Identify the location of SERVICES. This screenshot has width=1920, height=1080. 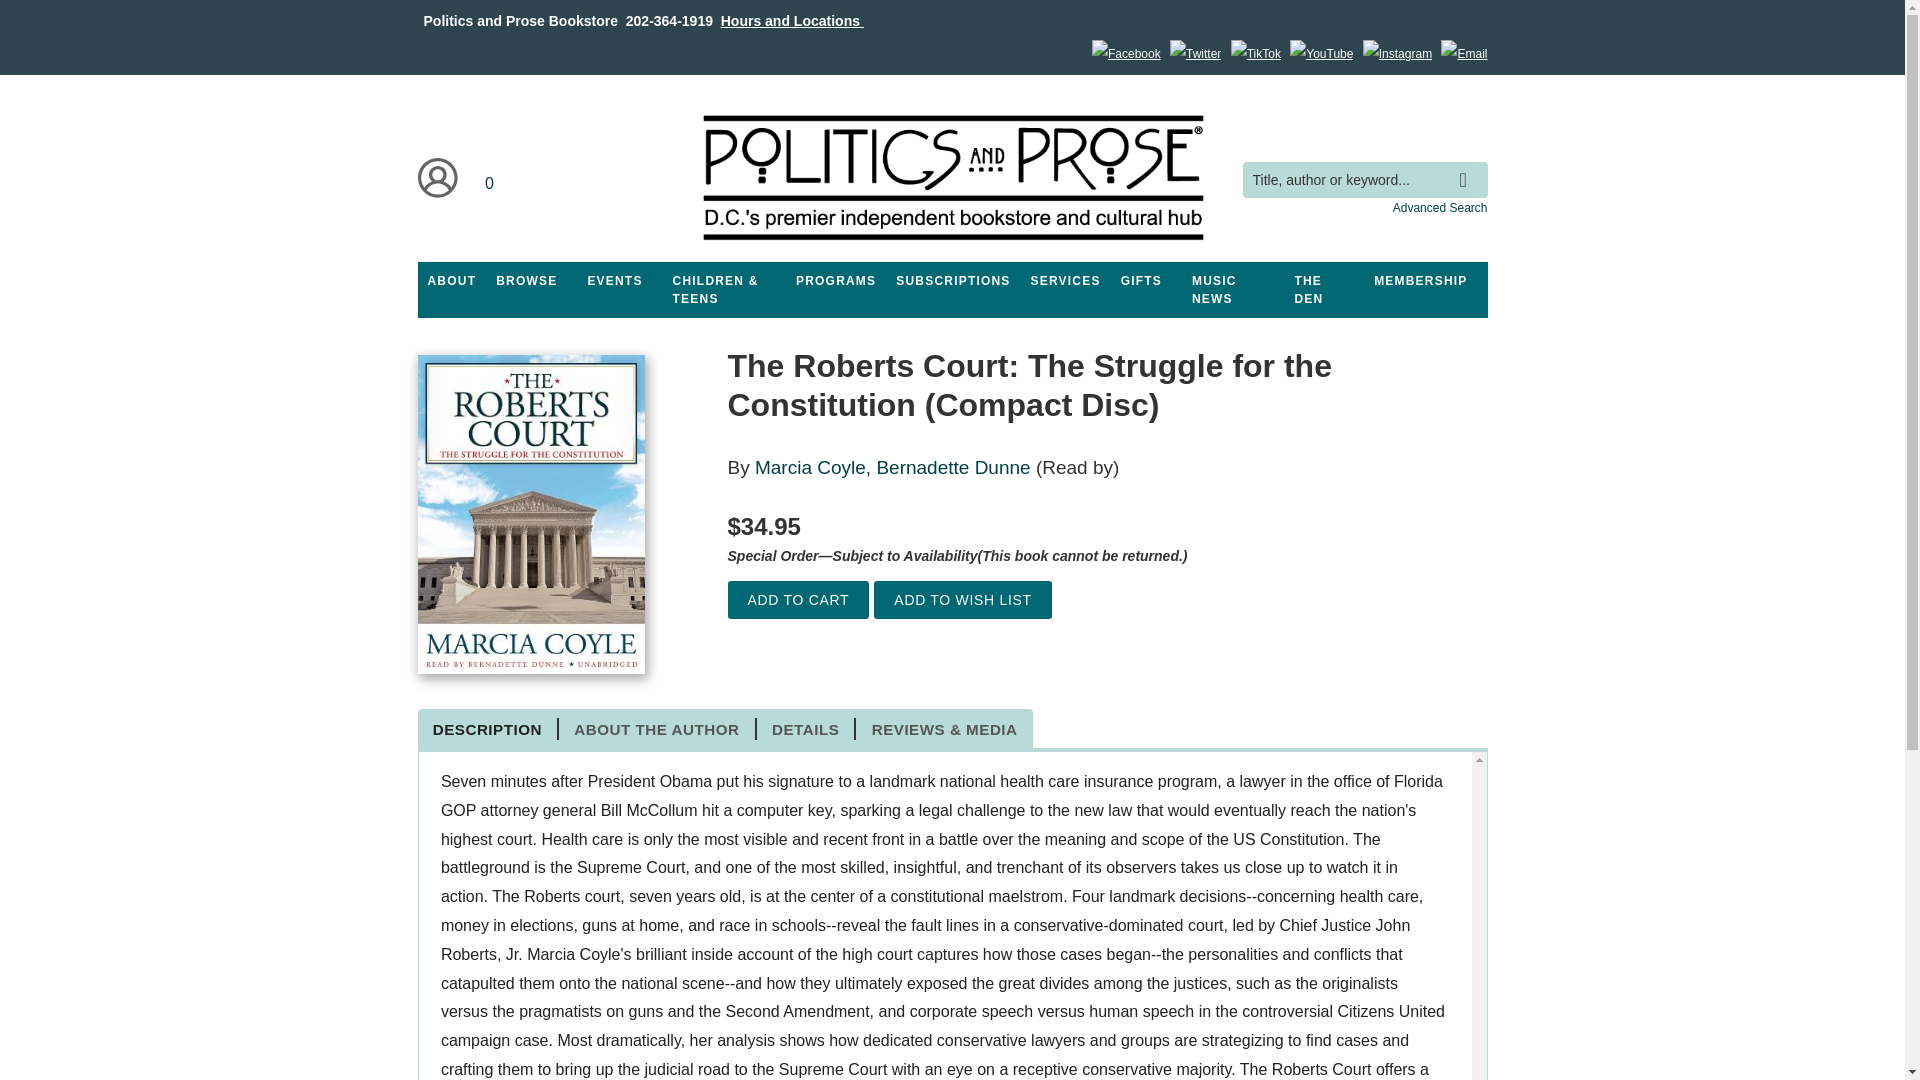
(1066, 281).